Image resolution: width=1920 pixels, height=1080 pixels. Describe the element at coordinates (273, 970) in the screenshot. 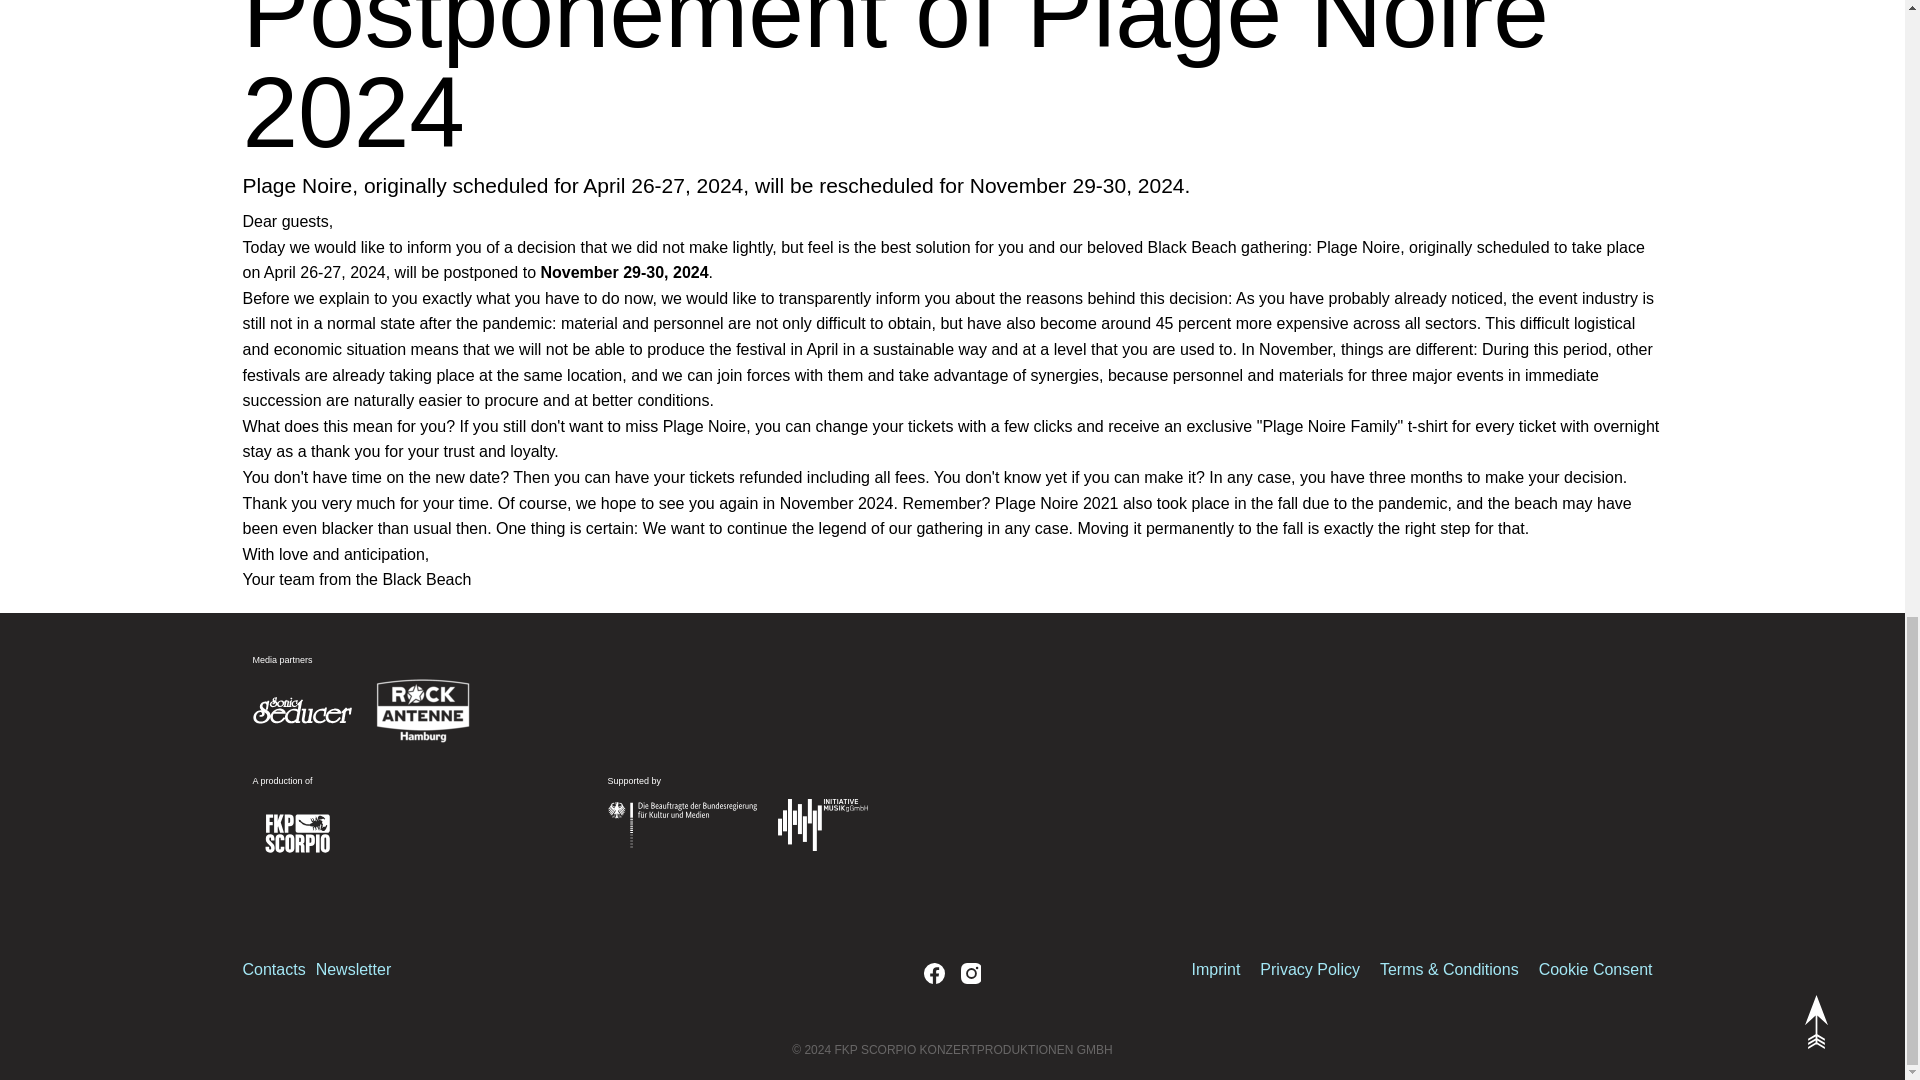

I see `Contacts` at that location.